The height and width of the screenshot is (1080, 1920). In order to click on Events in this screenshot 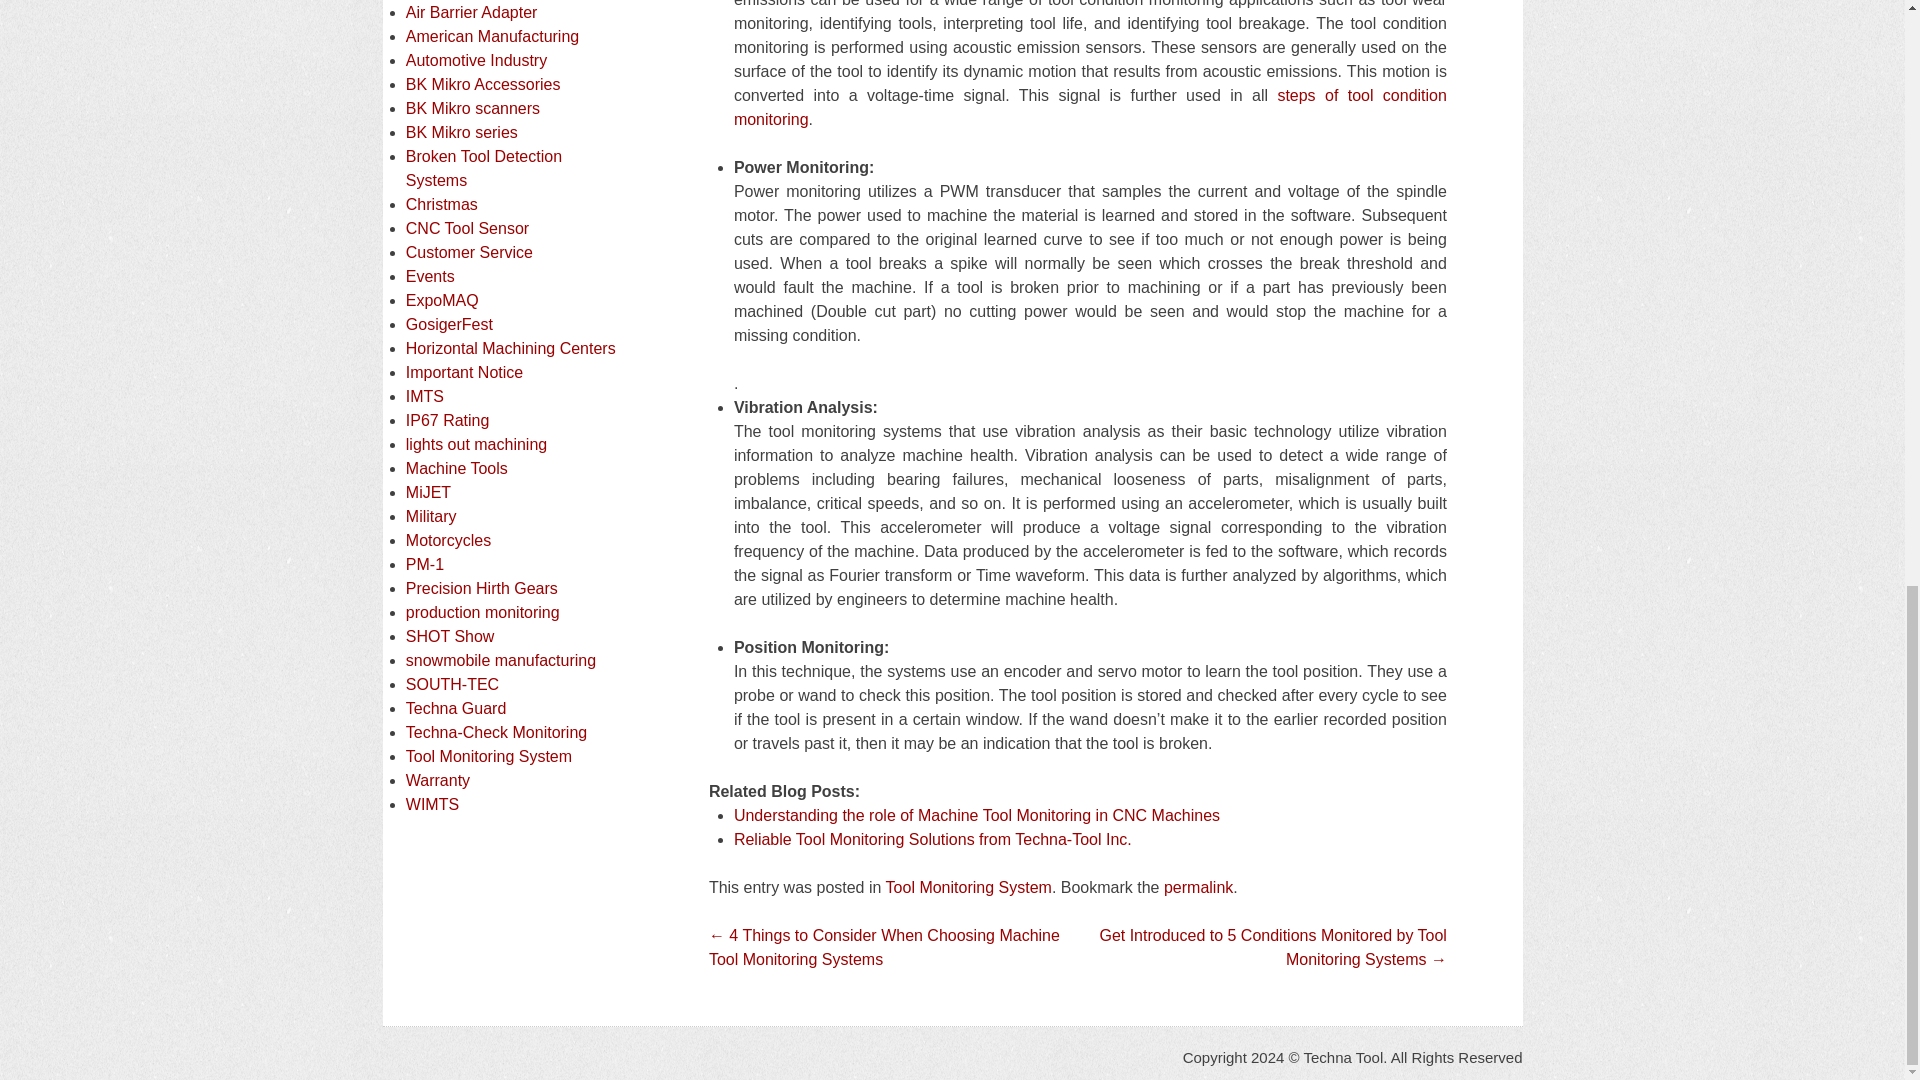, I will do `click(430, 276)`.